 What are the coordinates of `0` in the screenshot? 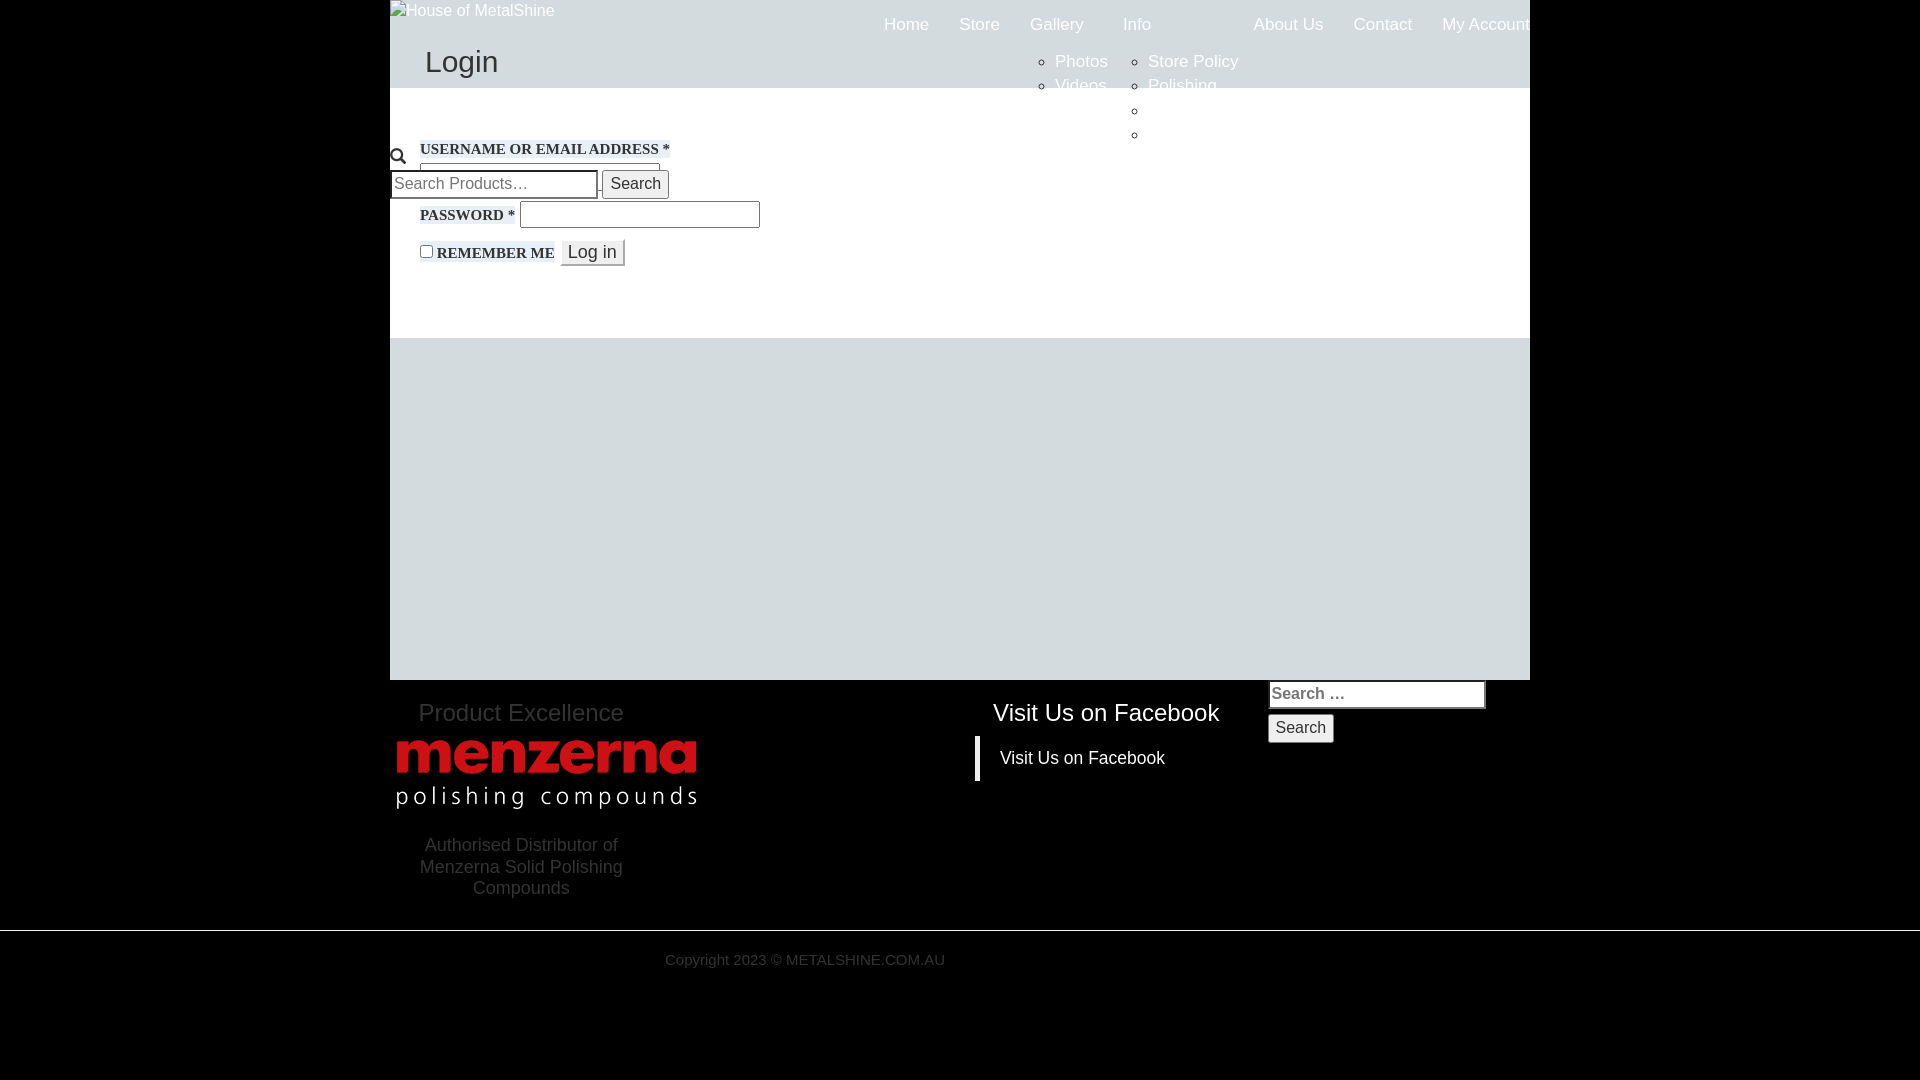 It's located at (394, 210).